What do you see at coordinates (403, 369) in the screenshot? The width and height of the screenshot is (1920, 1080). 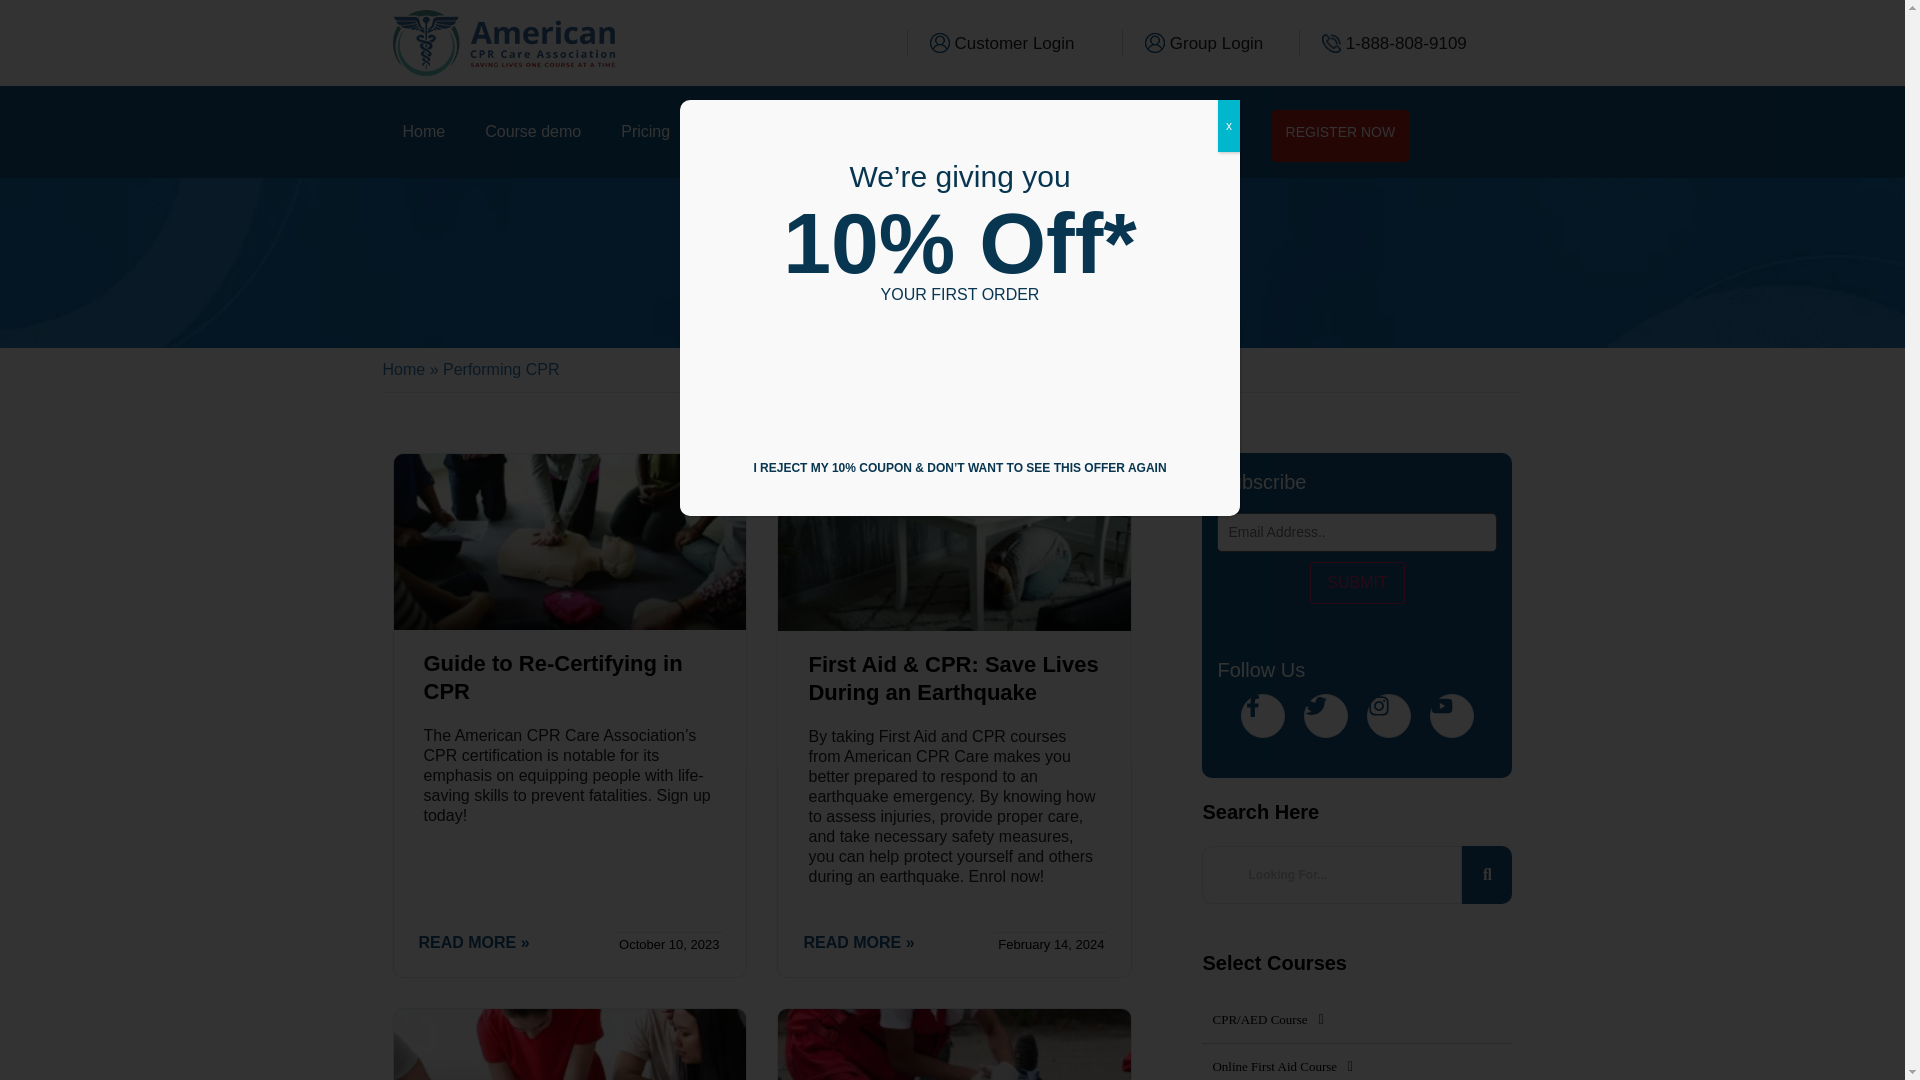 I see `Home` at bounding box center [403, 369].